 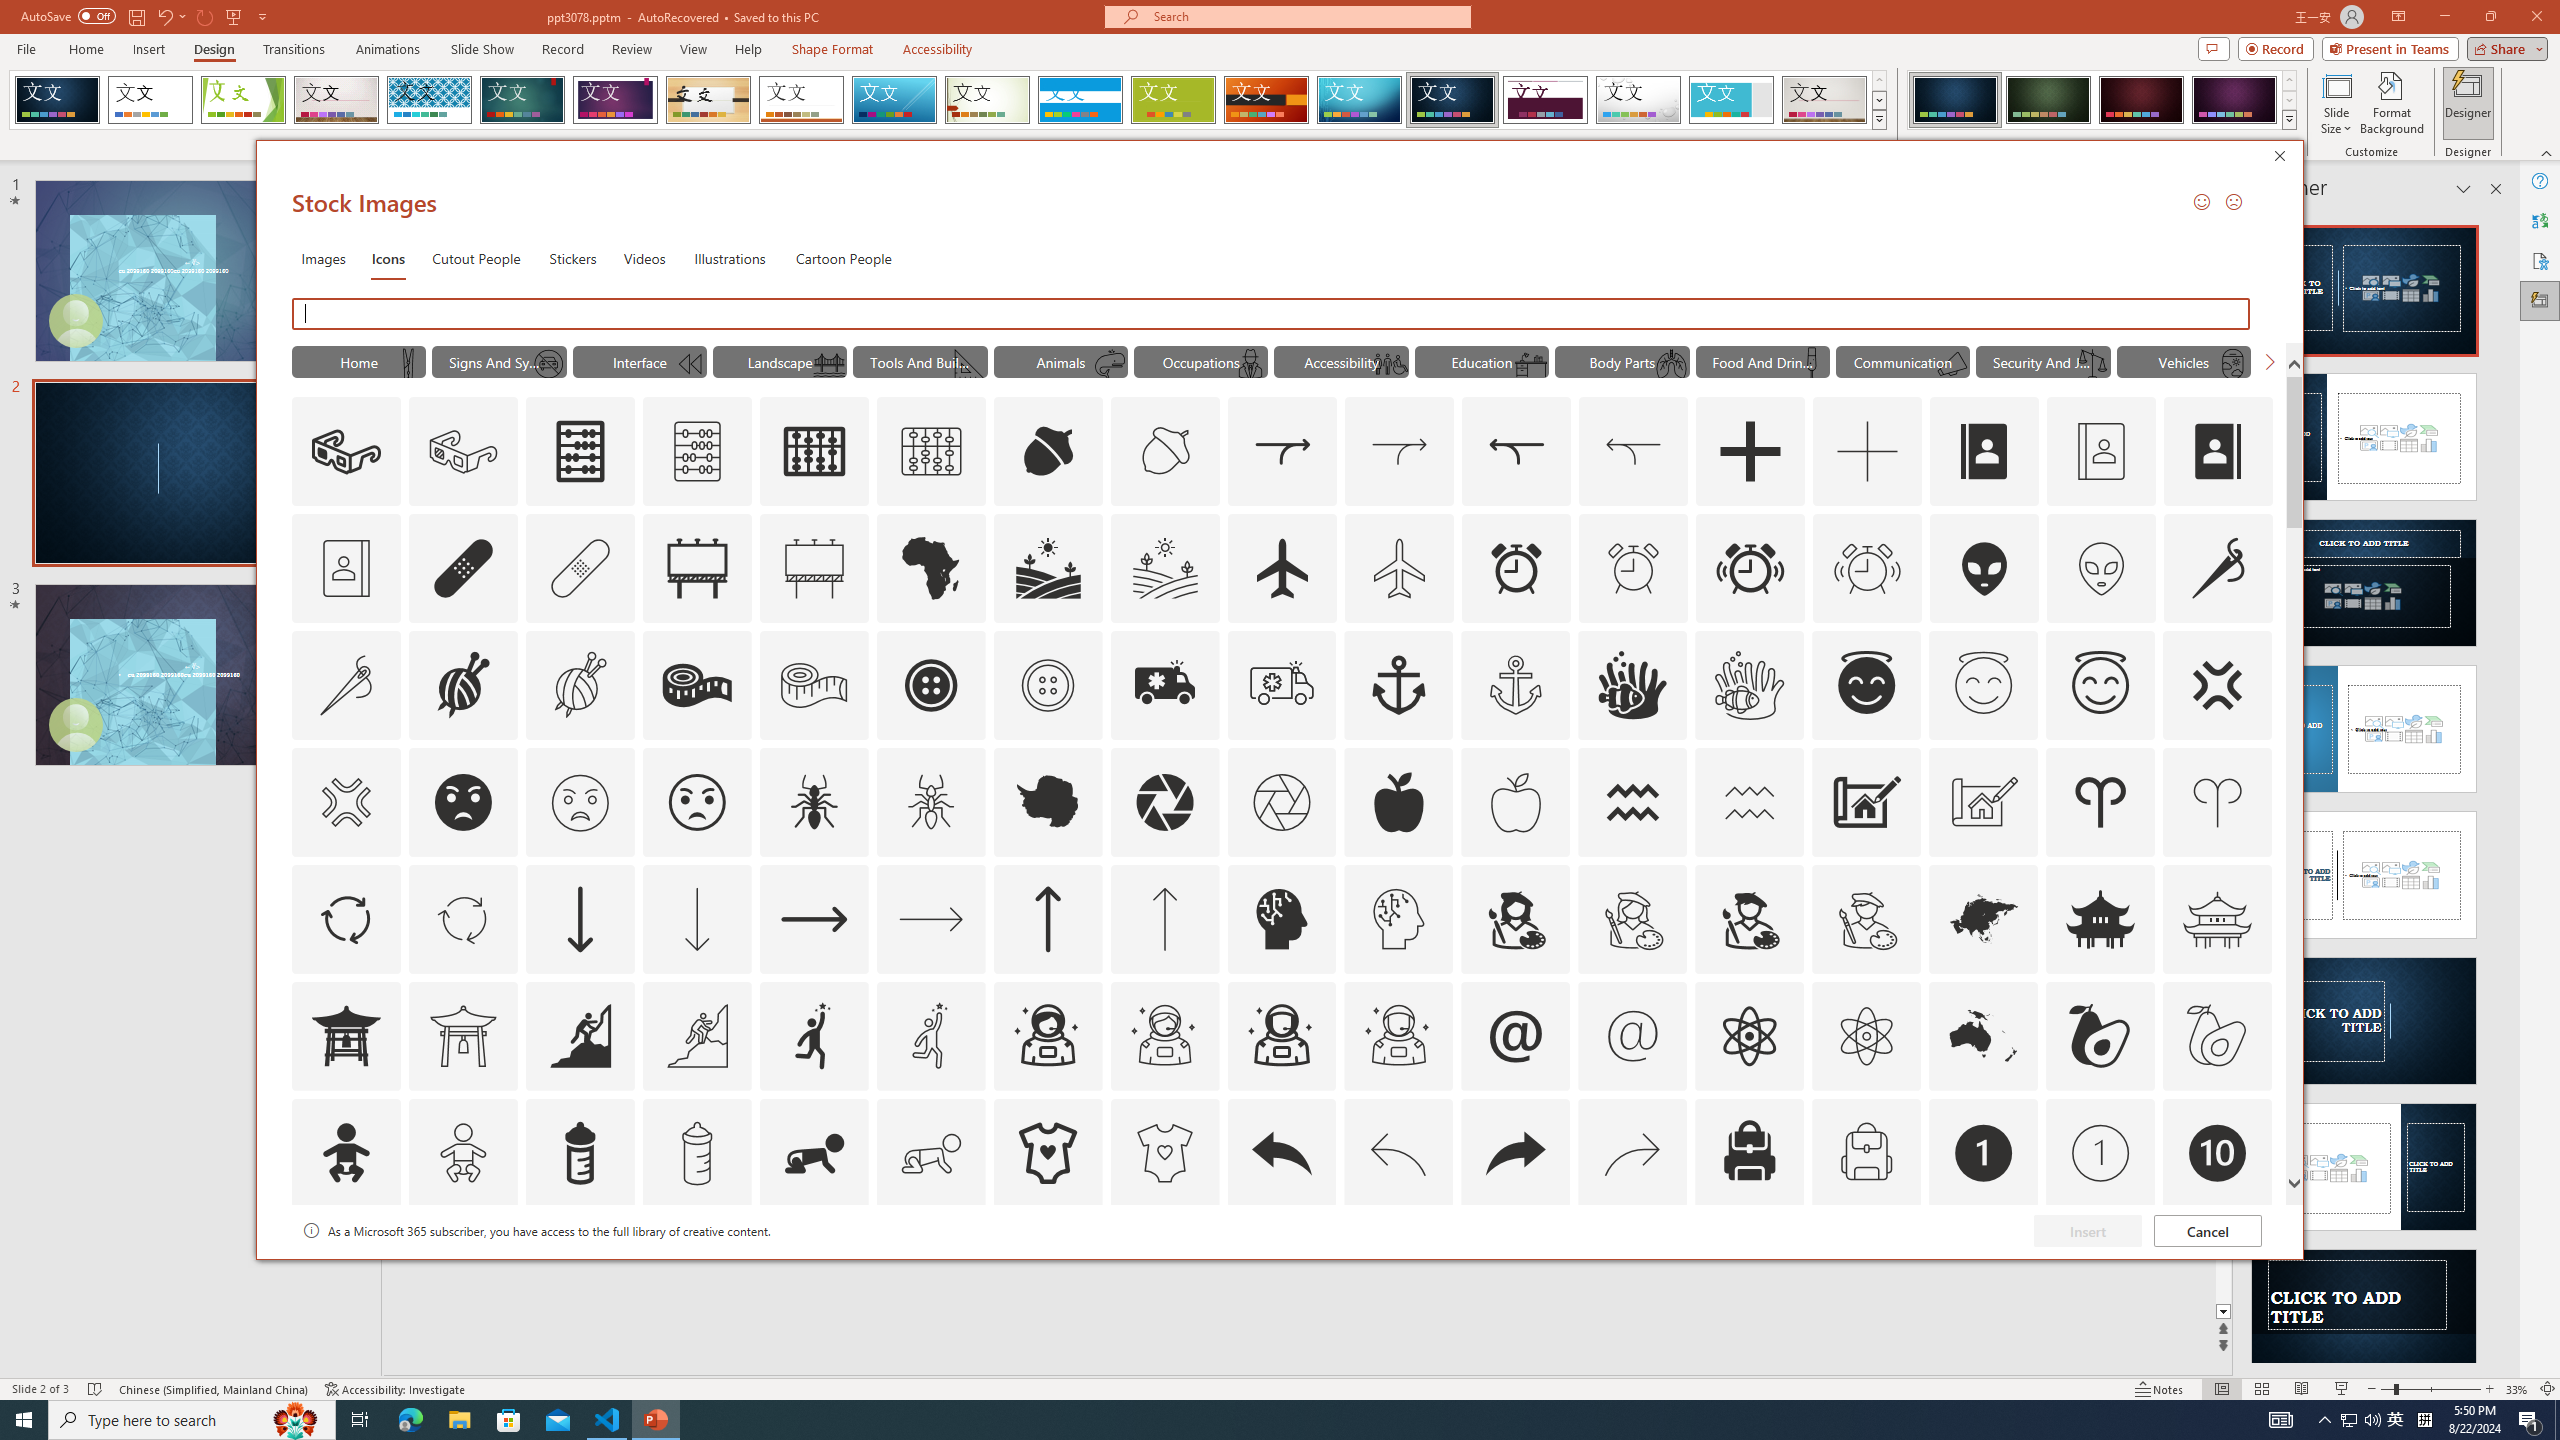 What do you see at coordinates (814, 1153) in the screenshot?
I see `AutomationID: Icons_BabyCrawling` at bounding box center [814, 1153].